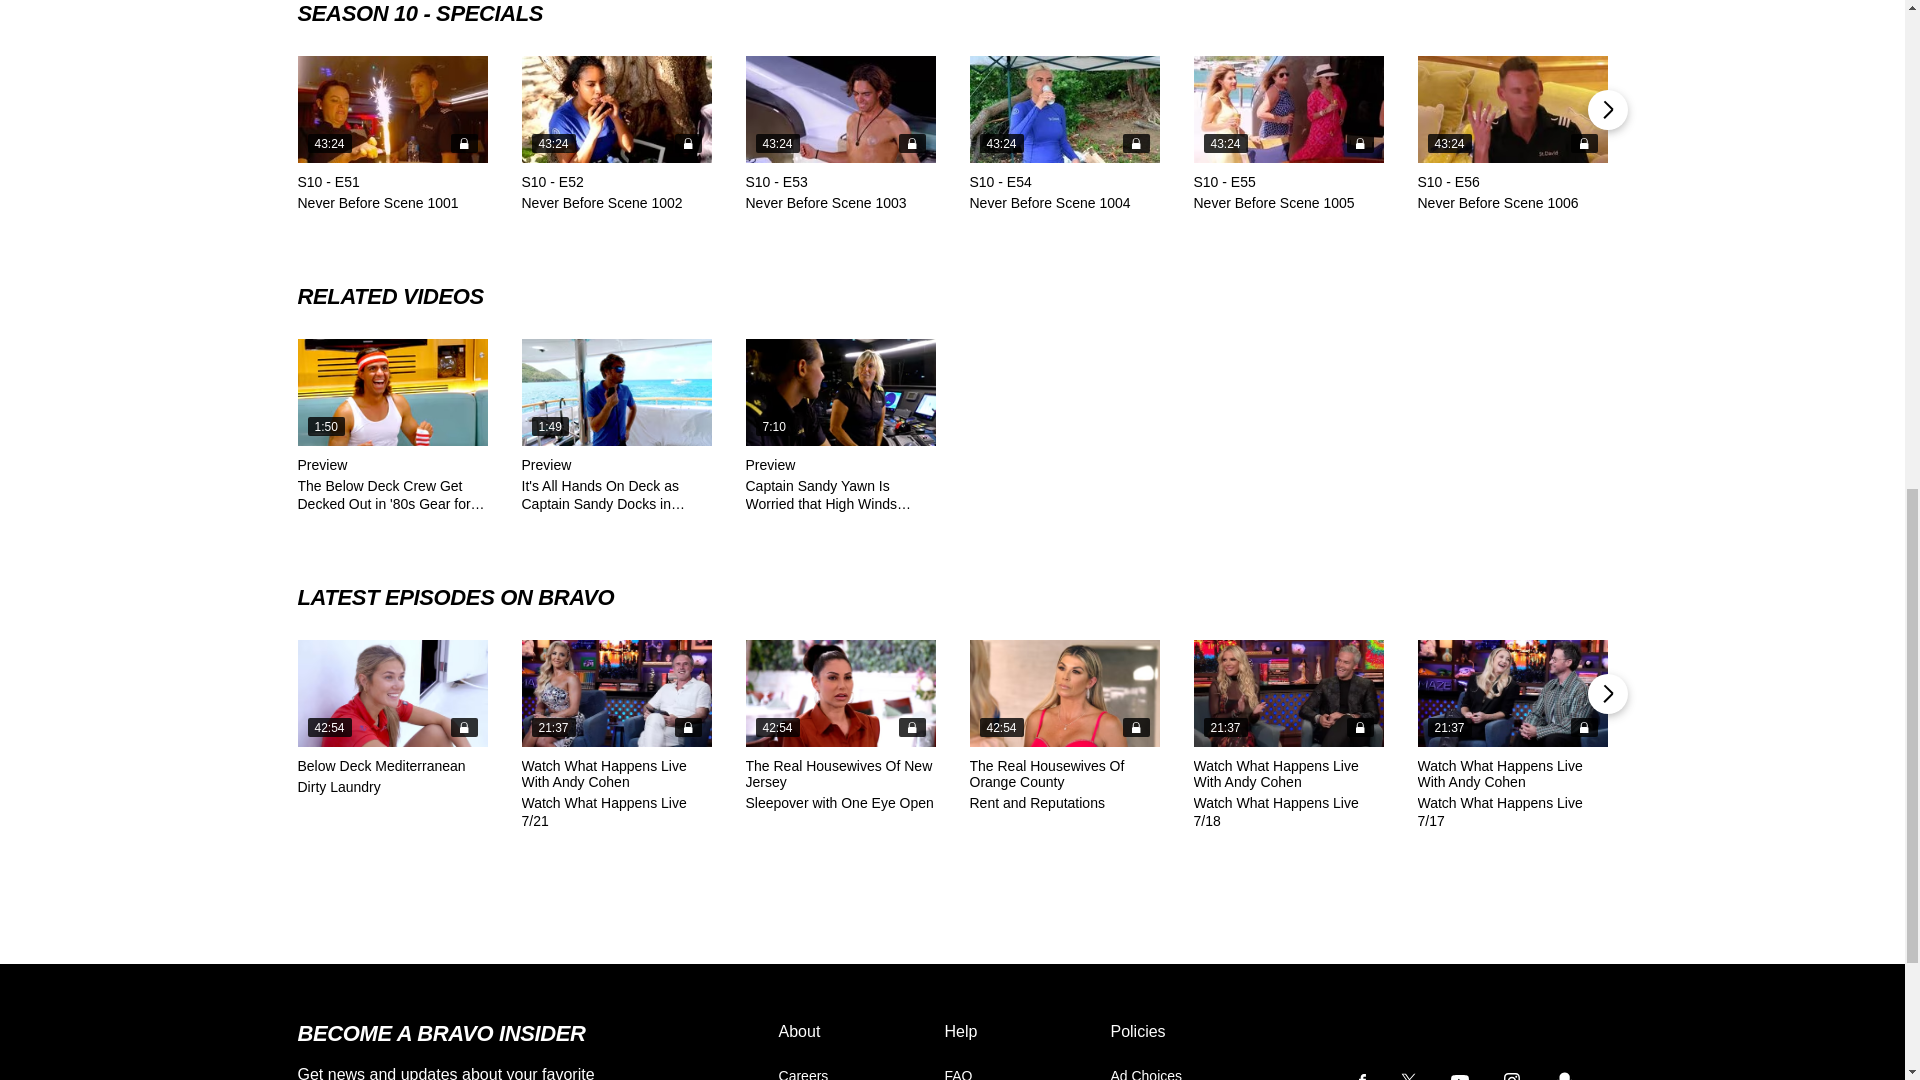 The height and width of the screenshot is (1080, 1920). I want to click on Sleepover with One Eye Open, so click(841, 694).